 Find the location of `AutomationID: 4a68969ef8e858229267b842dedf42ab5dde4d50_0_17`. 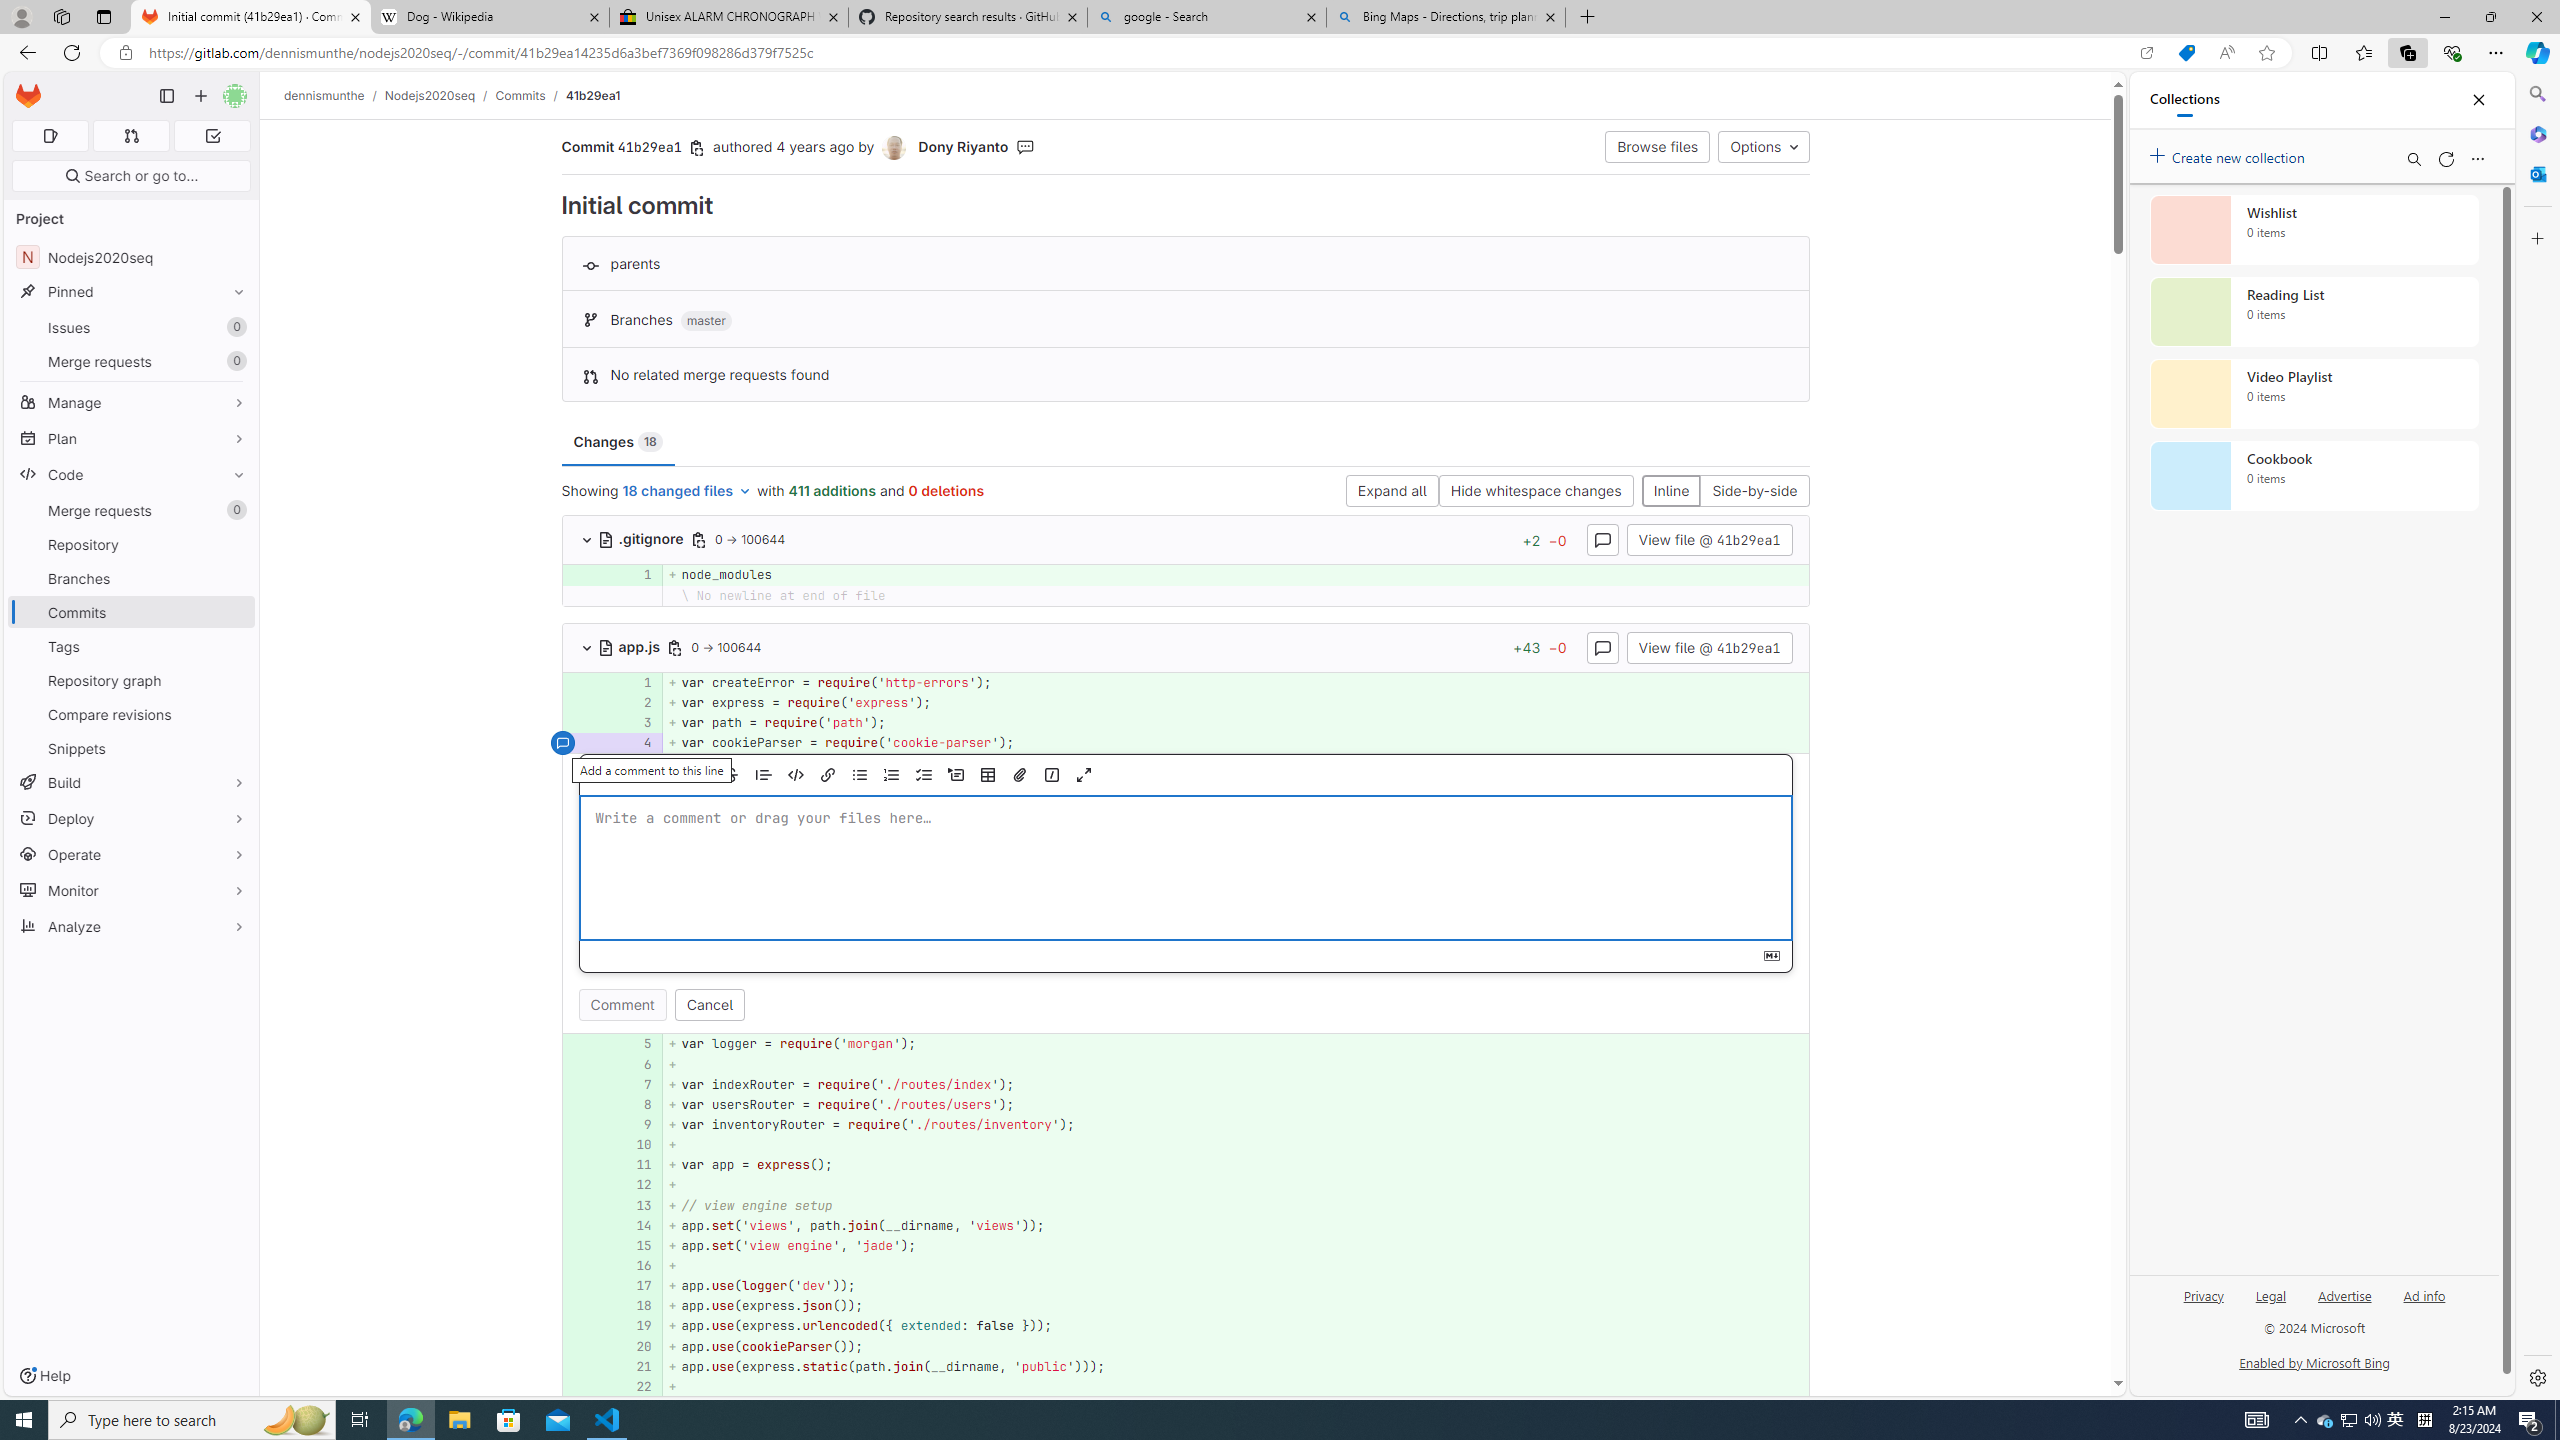

AutomationID: 4a68969ef8e858229267b842dedf42ab5dde4d50_0_17 is located at coordinates (1186, 1286).